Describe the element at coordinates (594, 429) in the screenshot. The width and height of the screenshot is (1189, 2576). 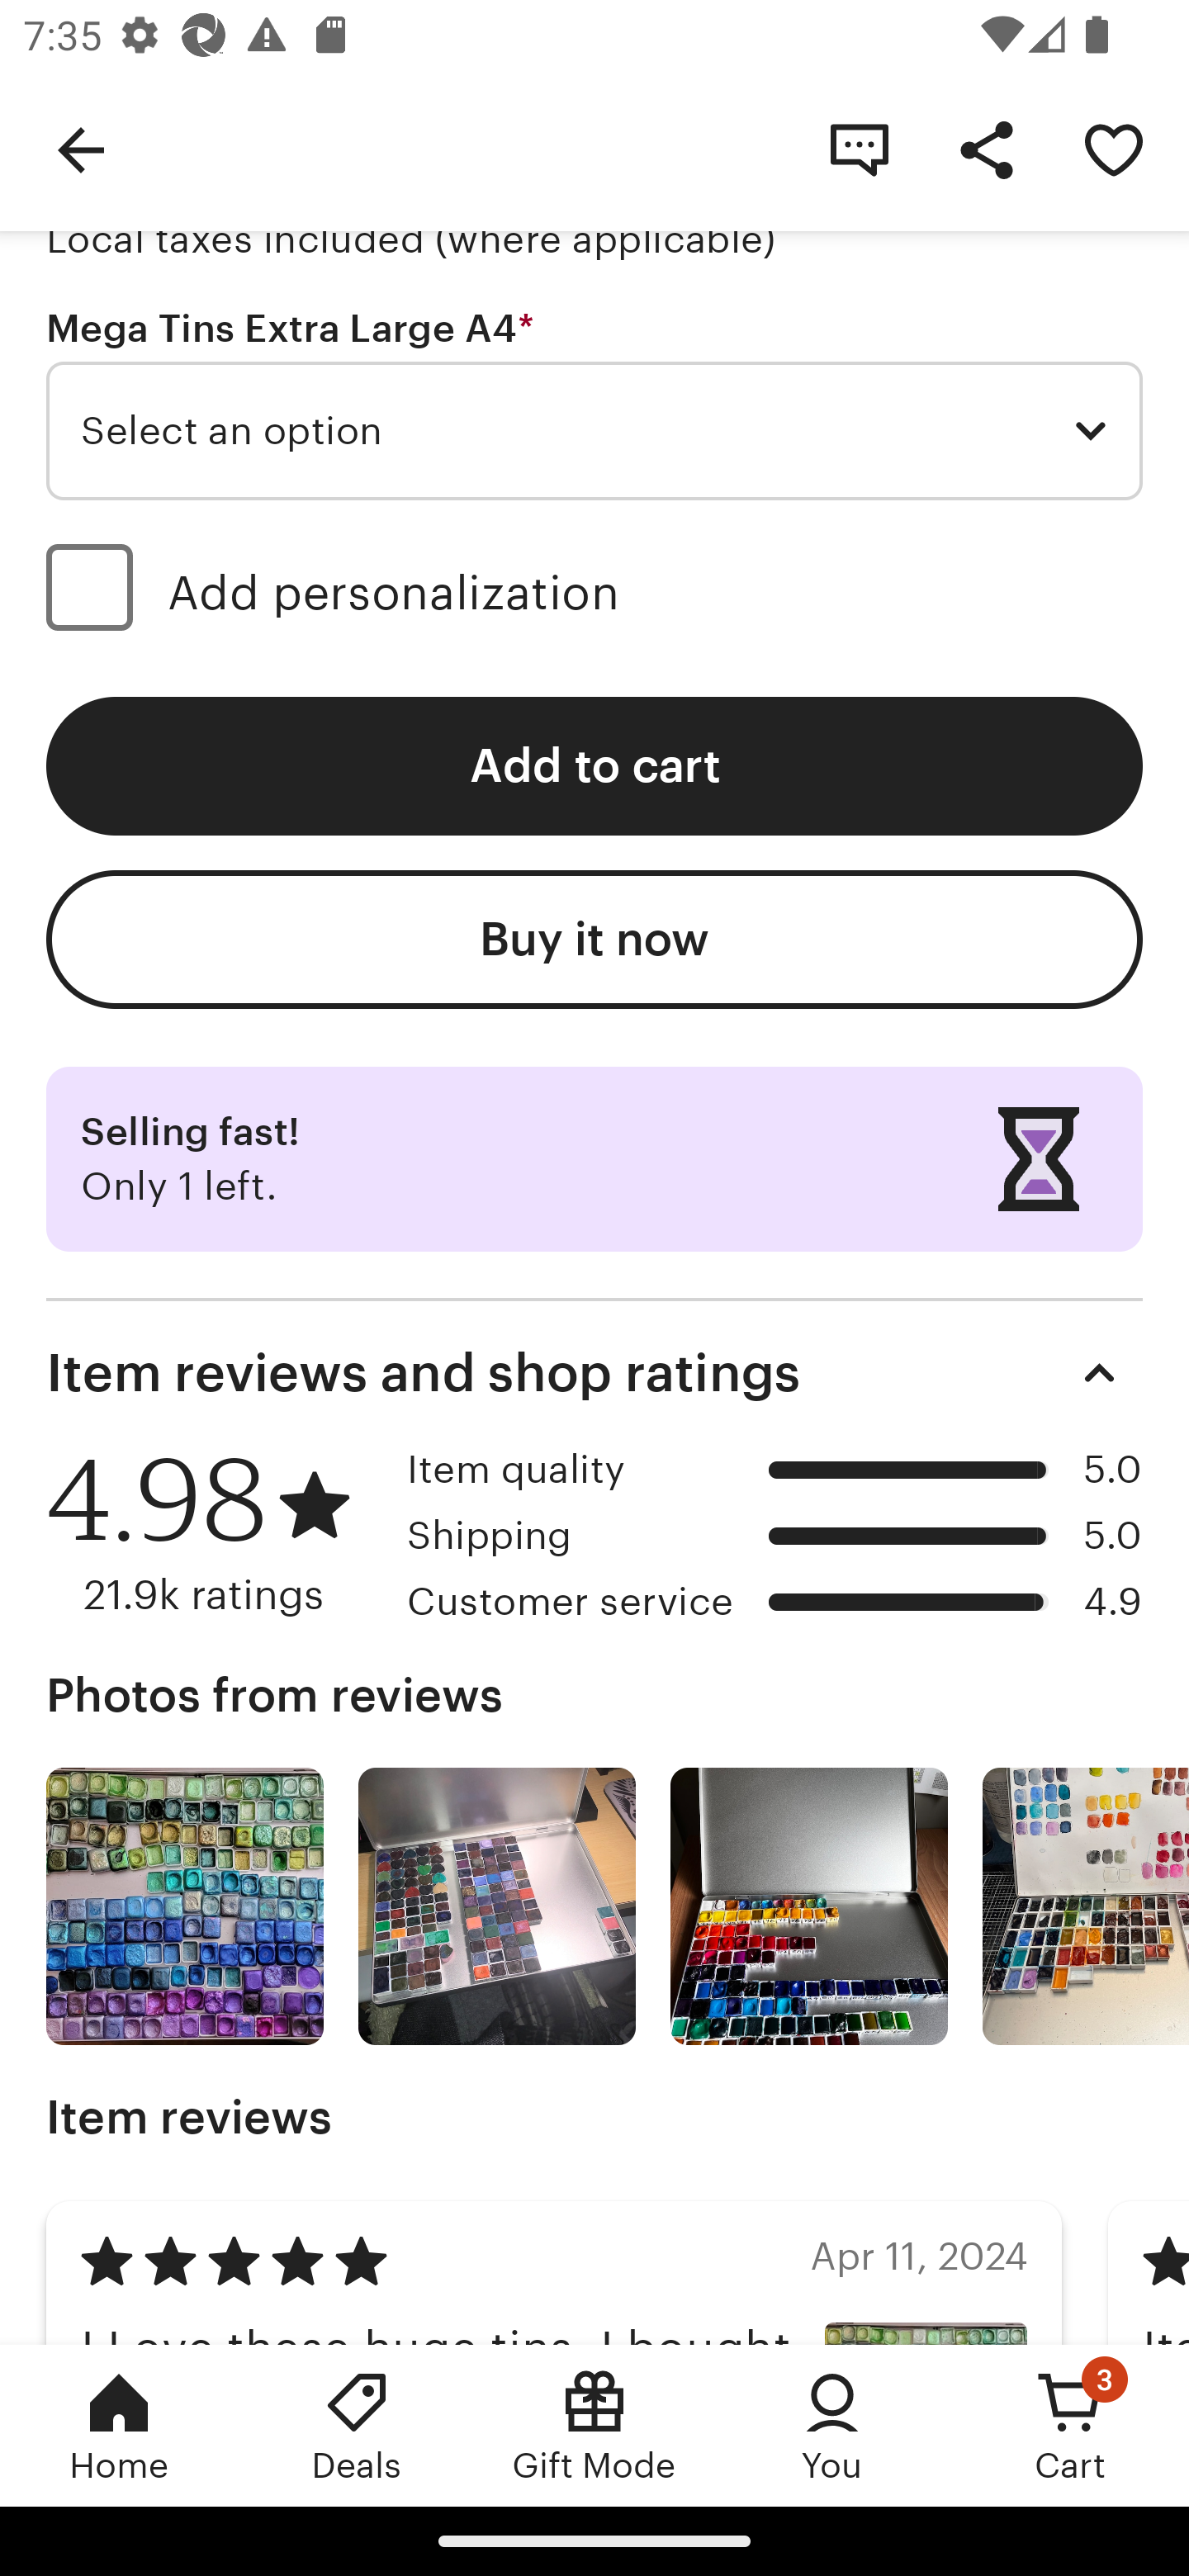
I see `Select an option` at that location.